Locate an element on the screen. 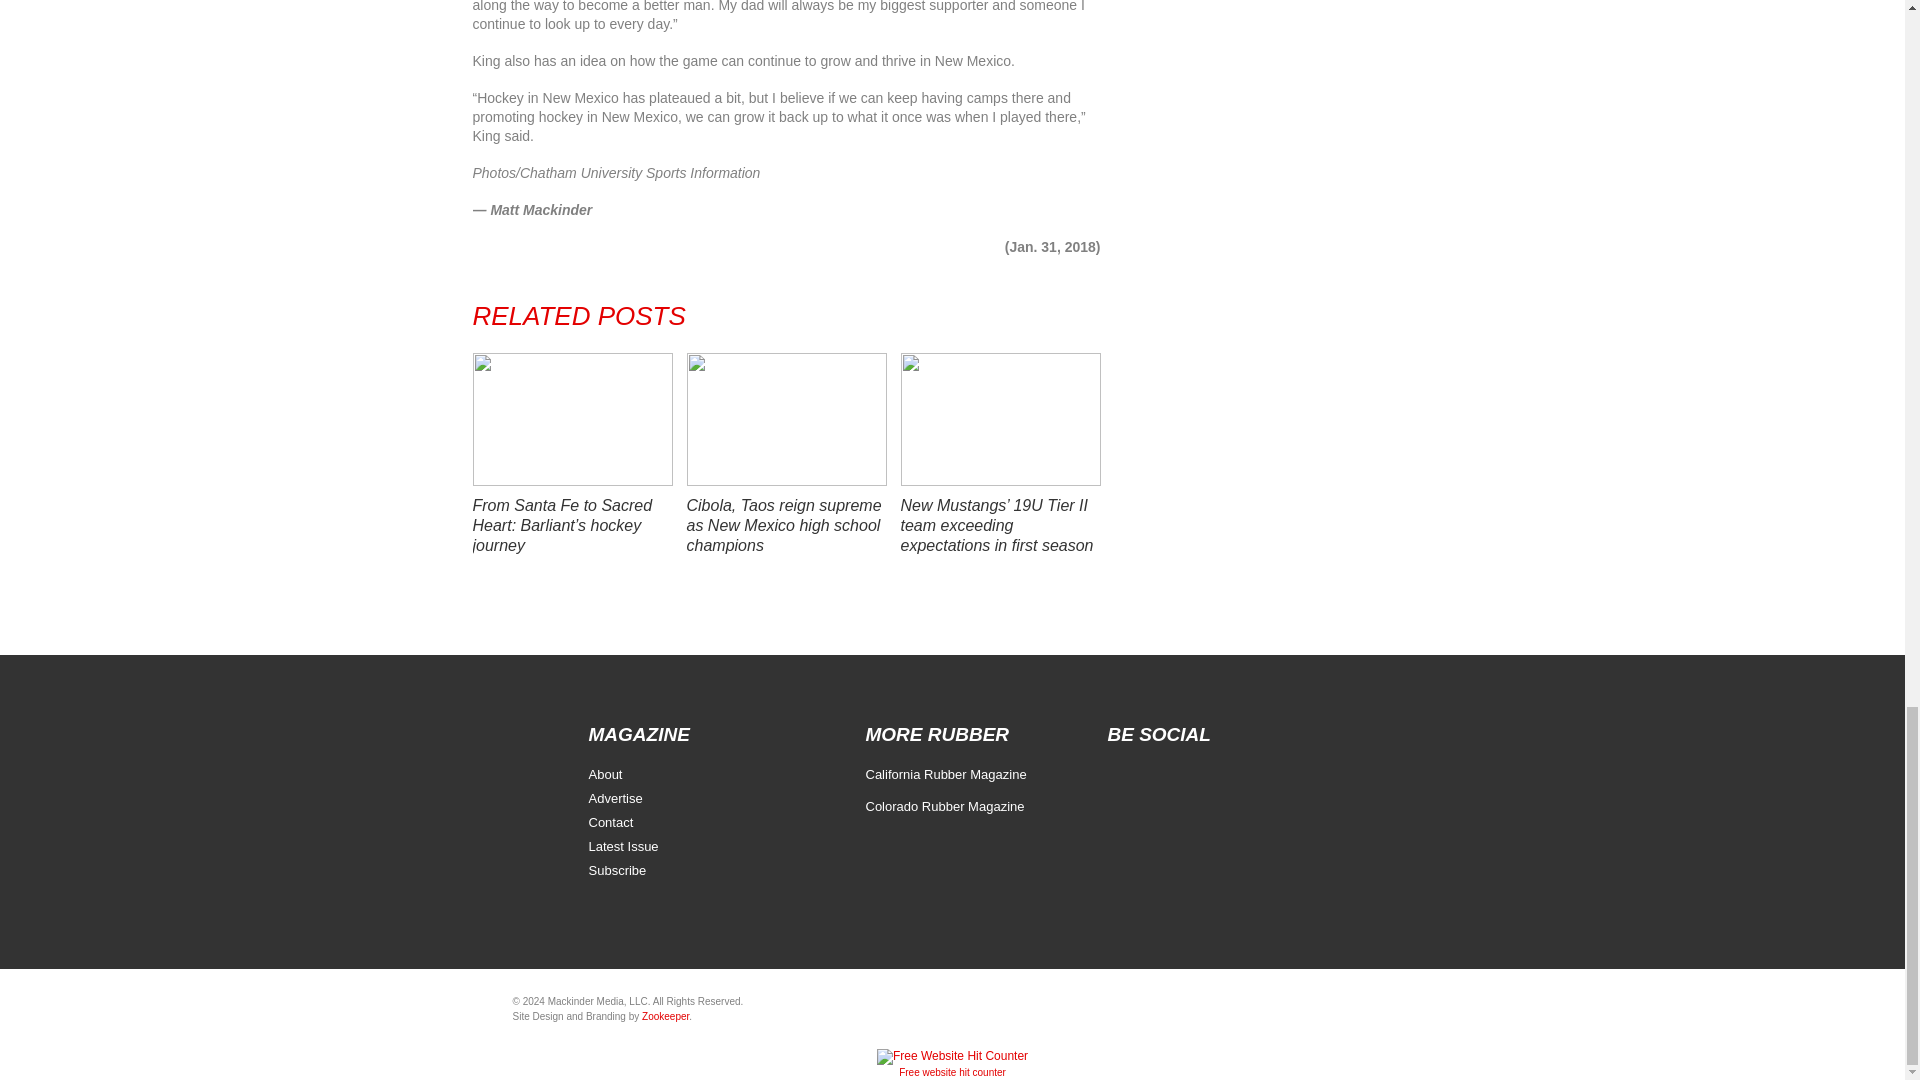 The image size is (1920, 1080). Free Website Hit Counter is located at coordinates (952, 1072).